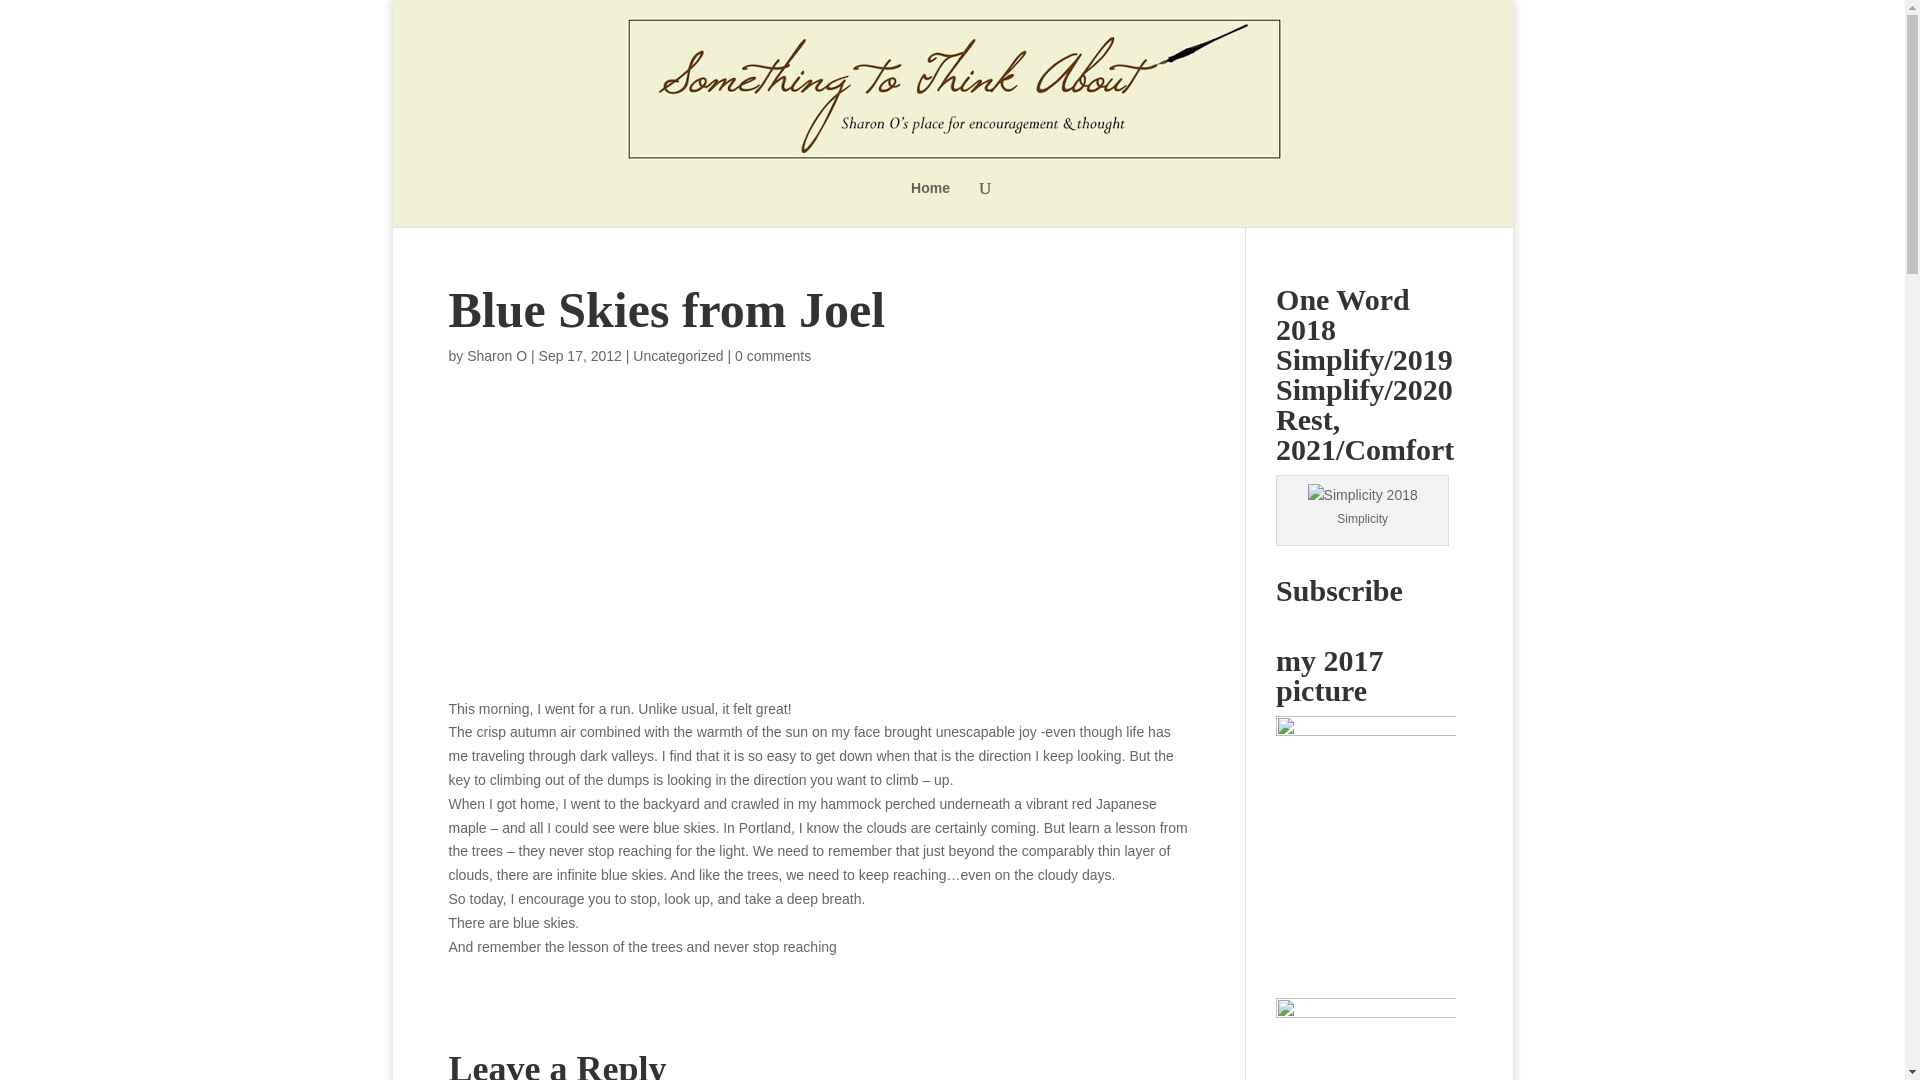 This screenshot has height=1080, width=1920. I want to click on 0 comments, so click(772, 355).